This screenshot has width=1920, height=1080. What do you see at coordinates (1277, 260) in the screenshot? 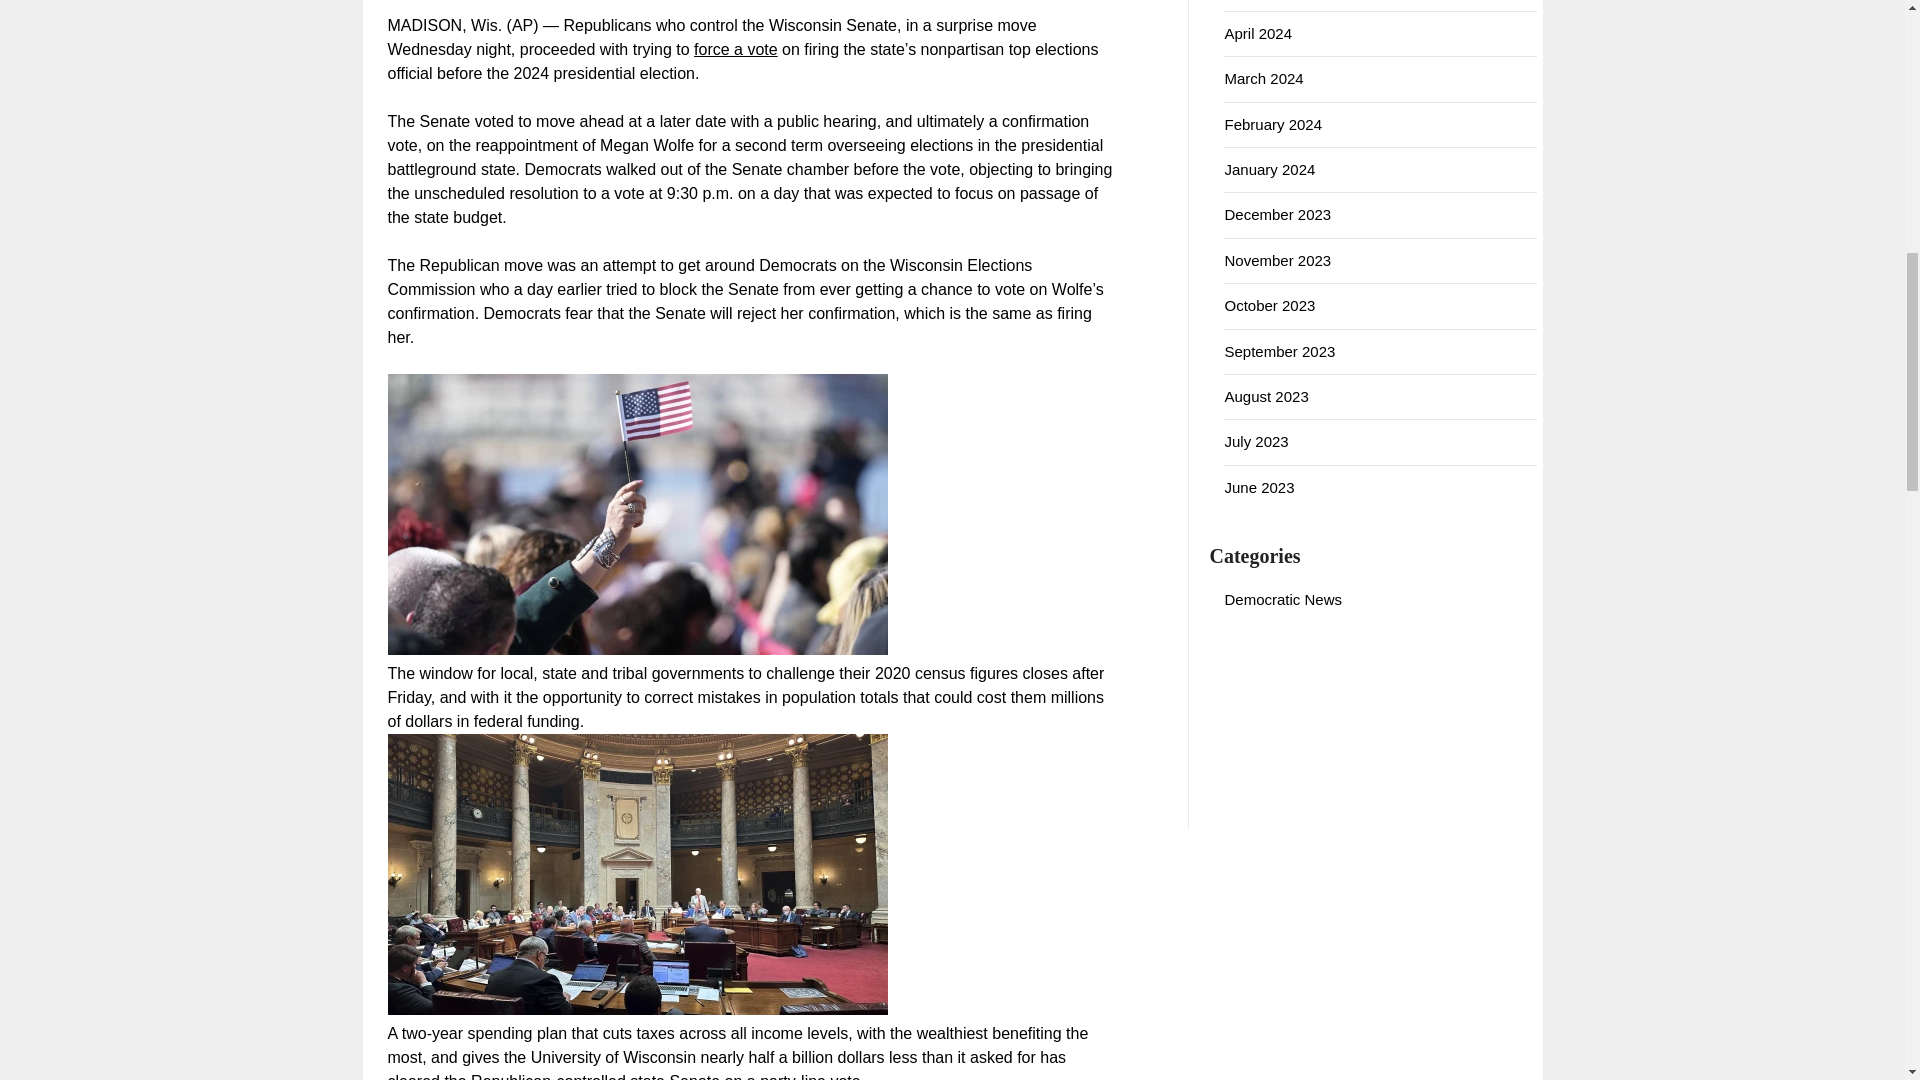
I see `November 2023` at bounding box center [1277, 260].